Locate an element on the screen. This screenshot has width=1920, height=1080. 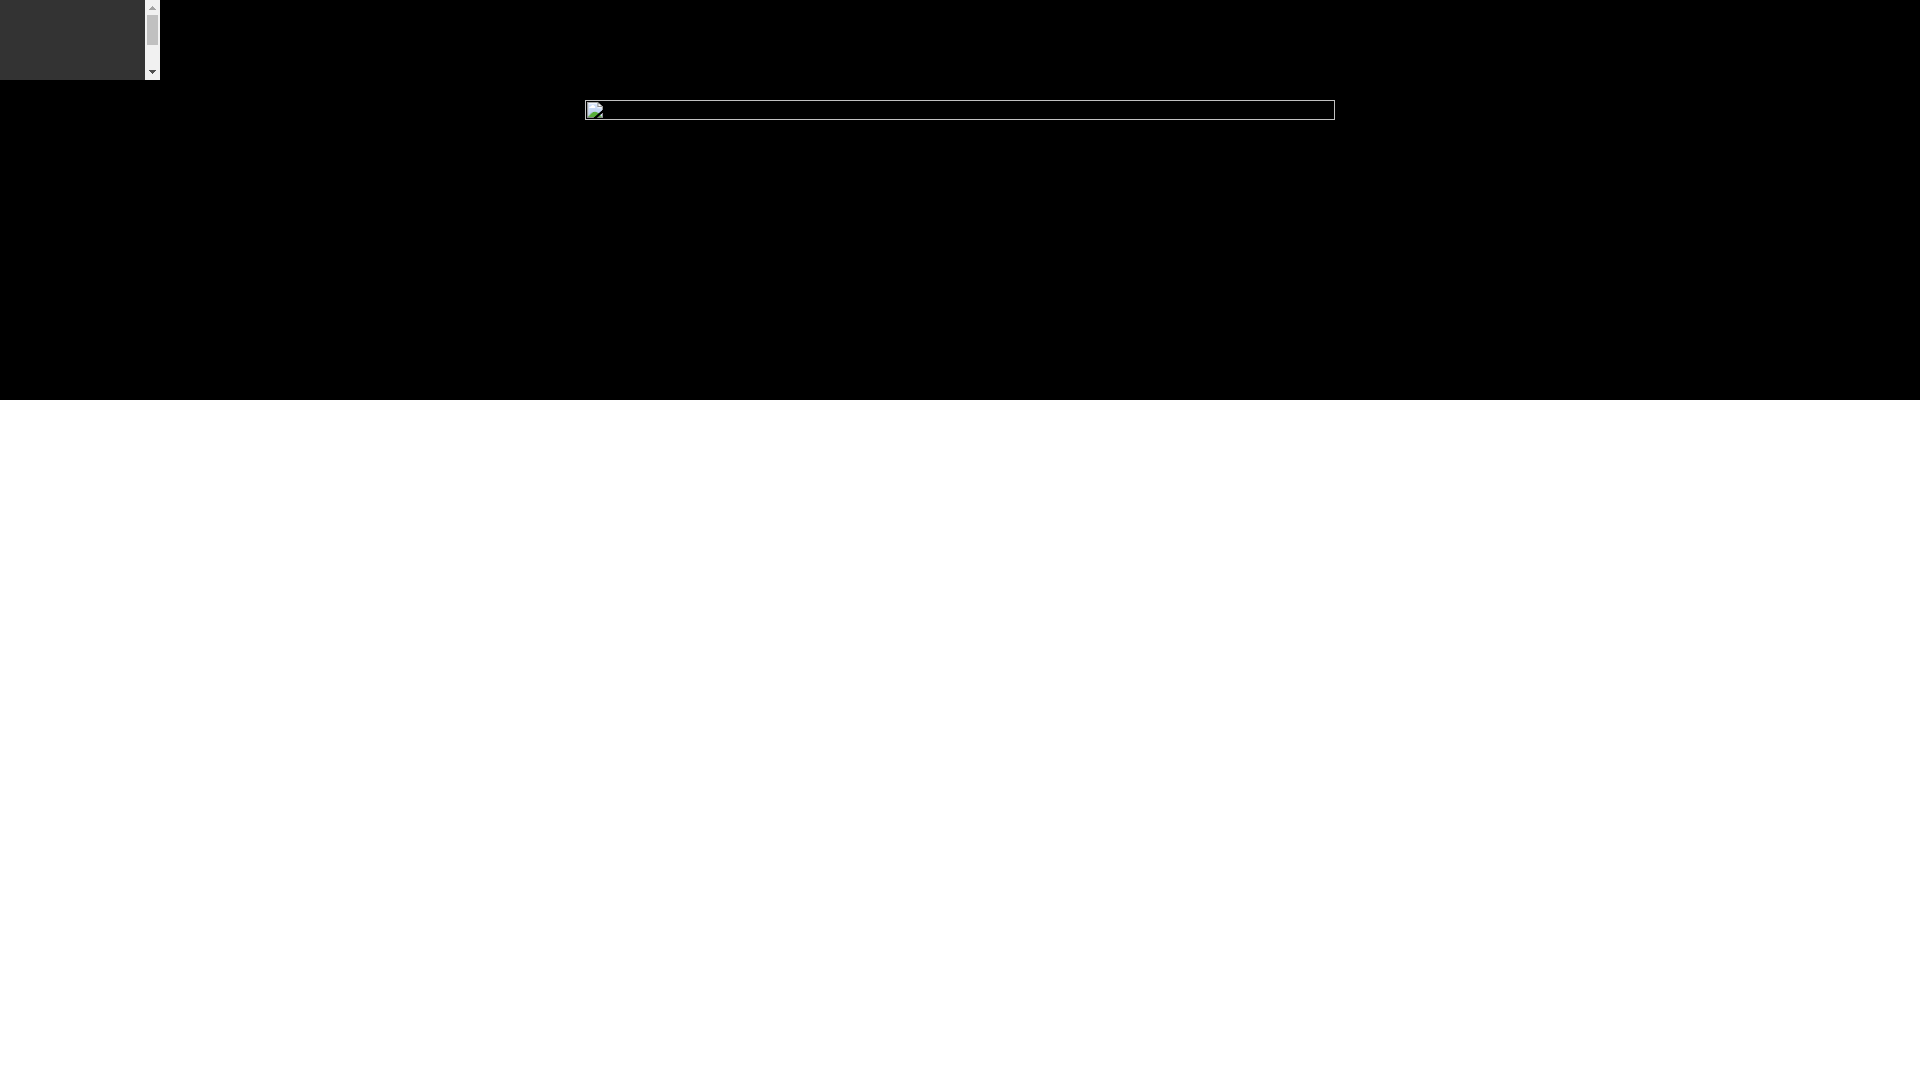
GAME GUIDE is located at coordinates (26, 250).